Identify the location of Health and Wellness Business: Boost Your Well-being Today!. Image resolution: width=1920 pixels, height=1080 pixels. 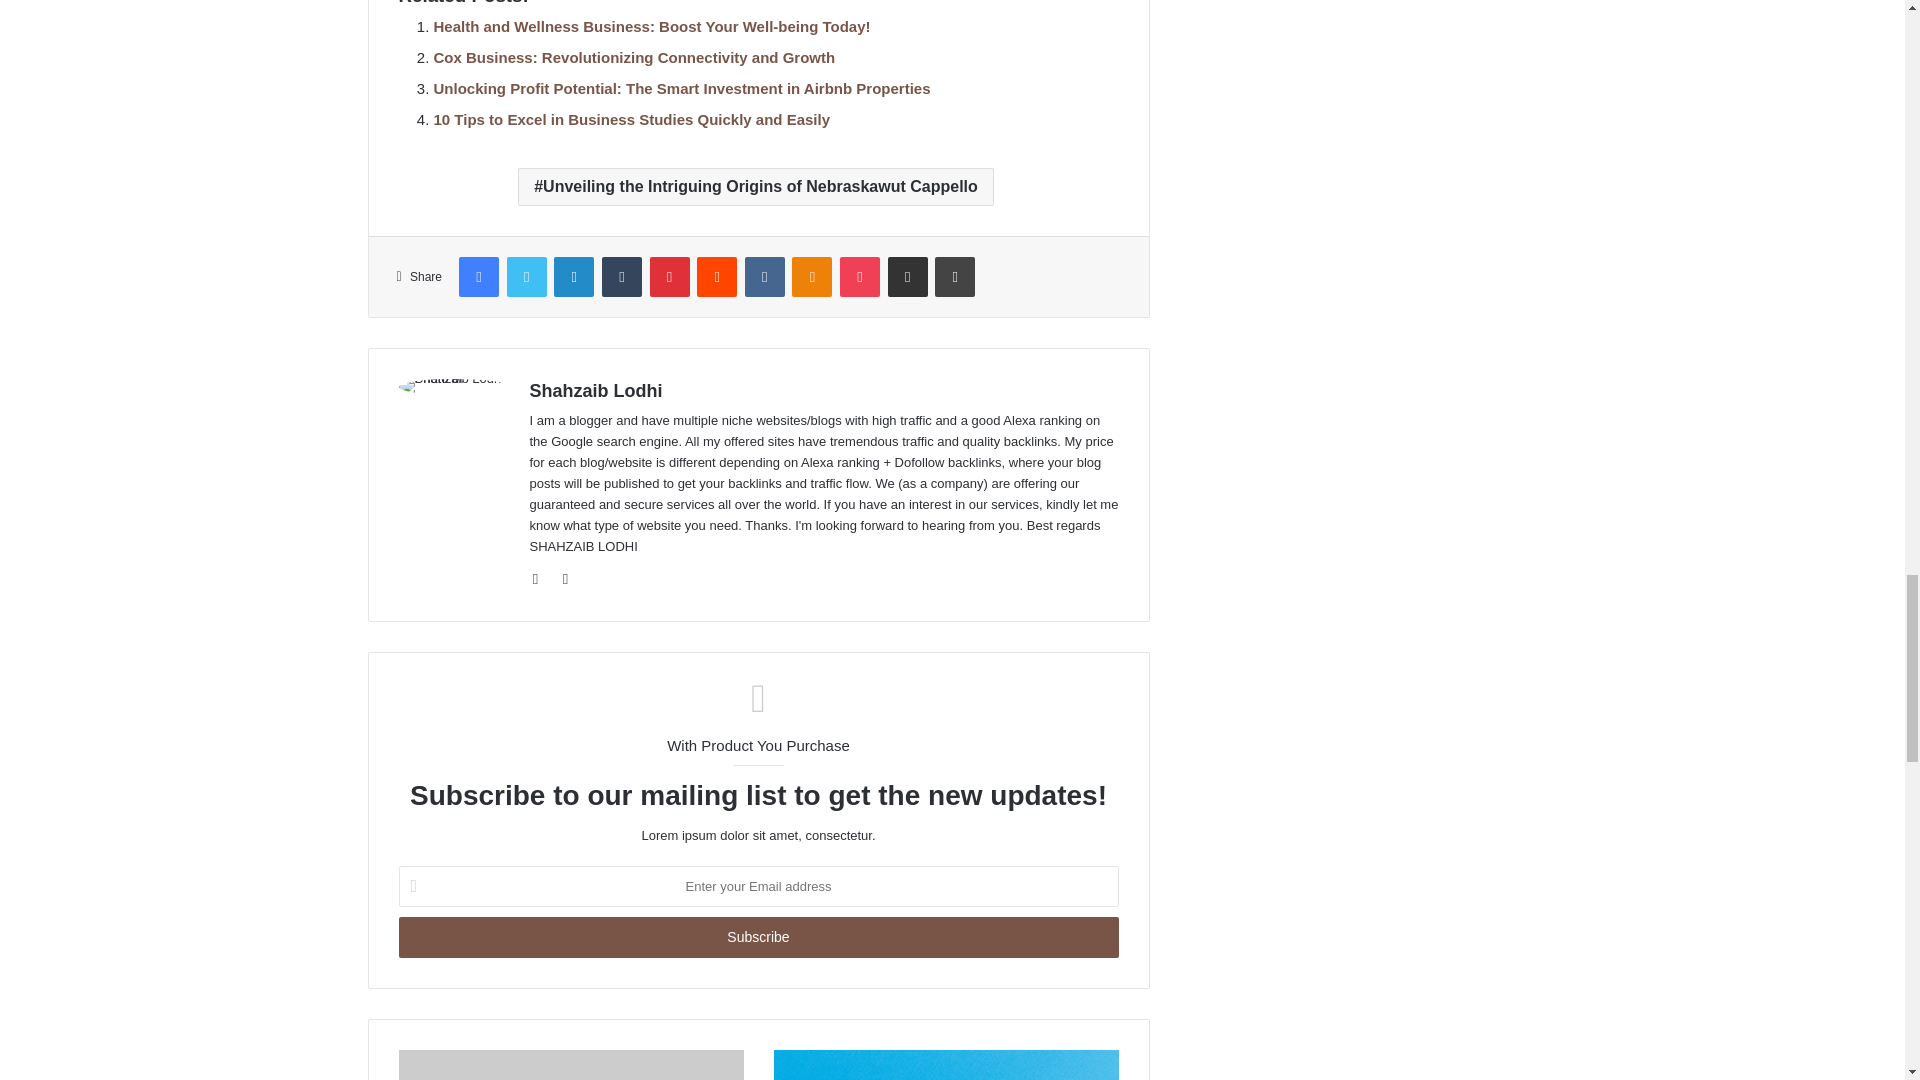
(652, 26).